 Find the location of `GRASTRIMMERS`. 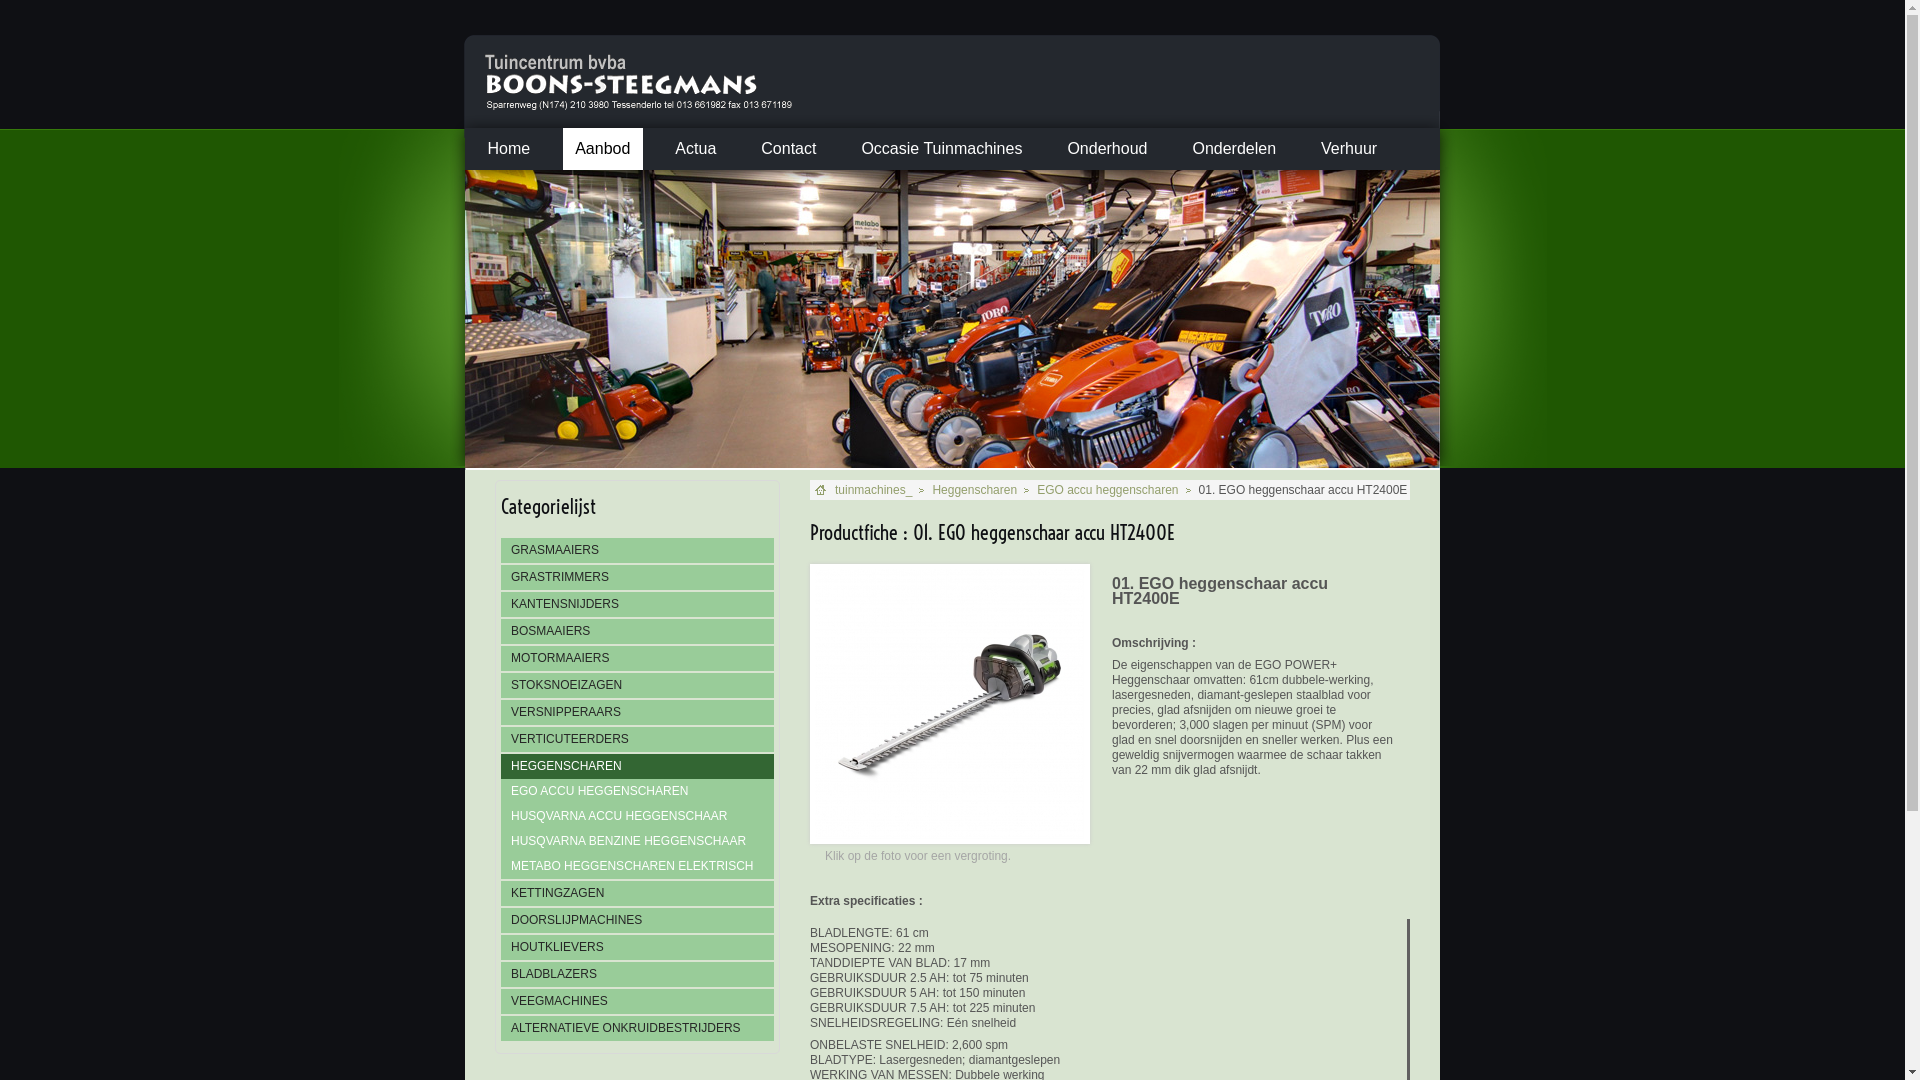

GRASTRIMMERS is located at coordinates (638, 578).